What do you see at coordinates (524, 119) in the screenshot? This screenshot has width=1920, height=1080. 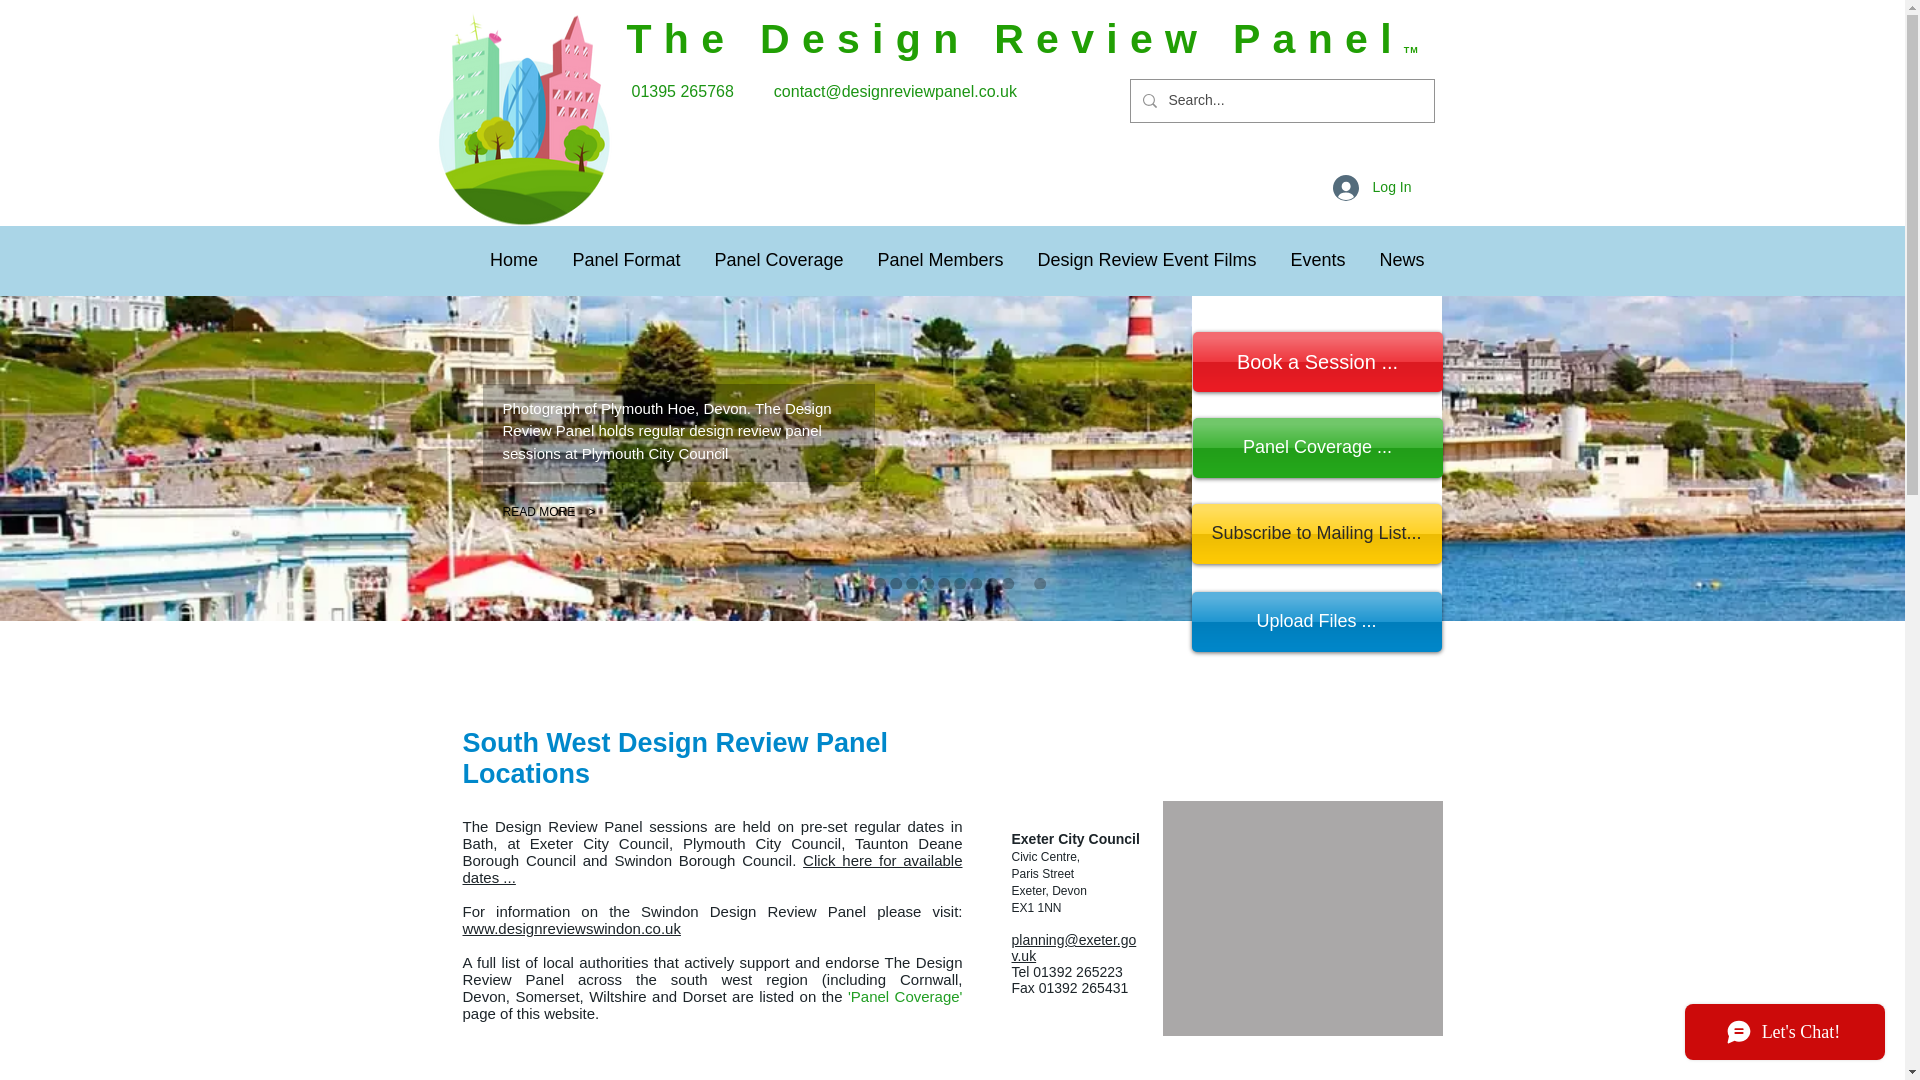 I see `Design Review Panel  Logo.jpg` at bounding box center [524, 119].